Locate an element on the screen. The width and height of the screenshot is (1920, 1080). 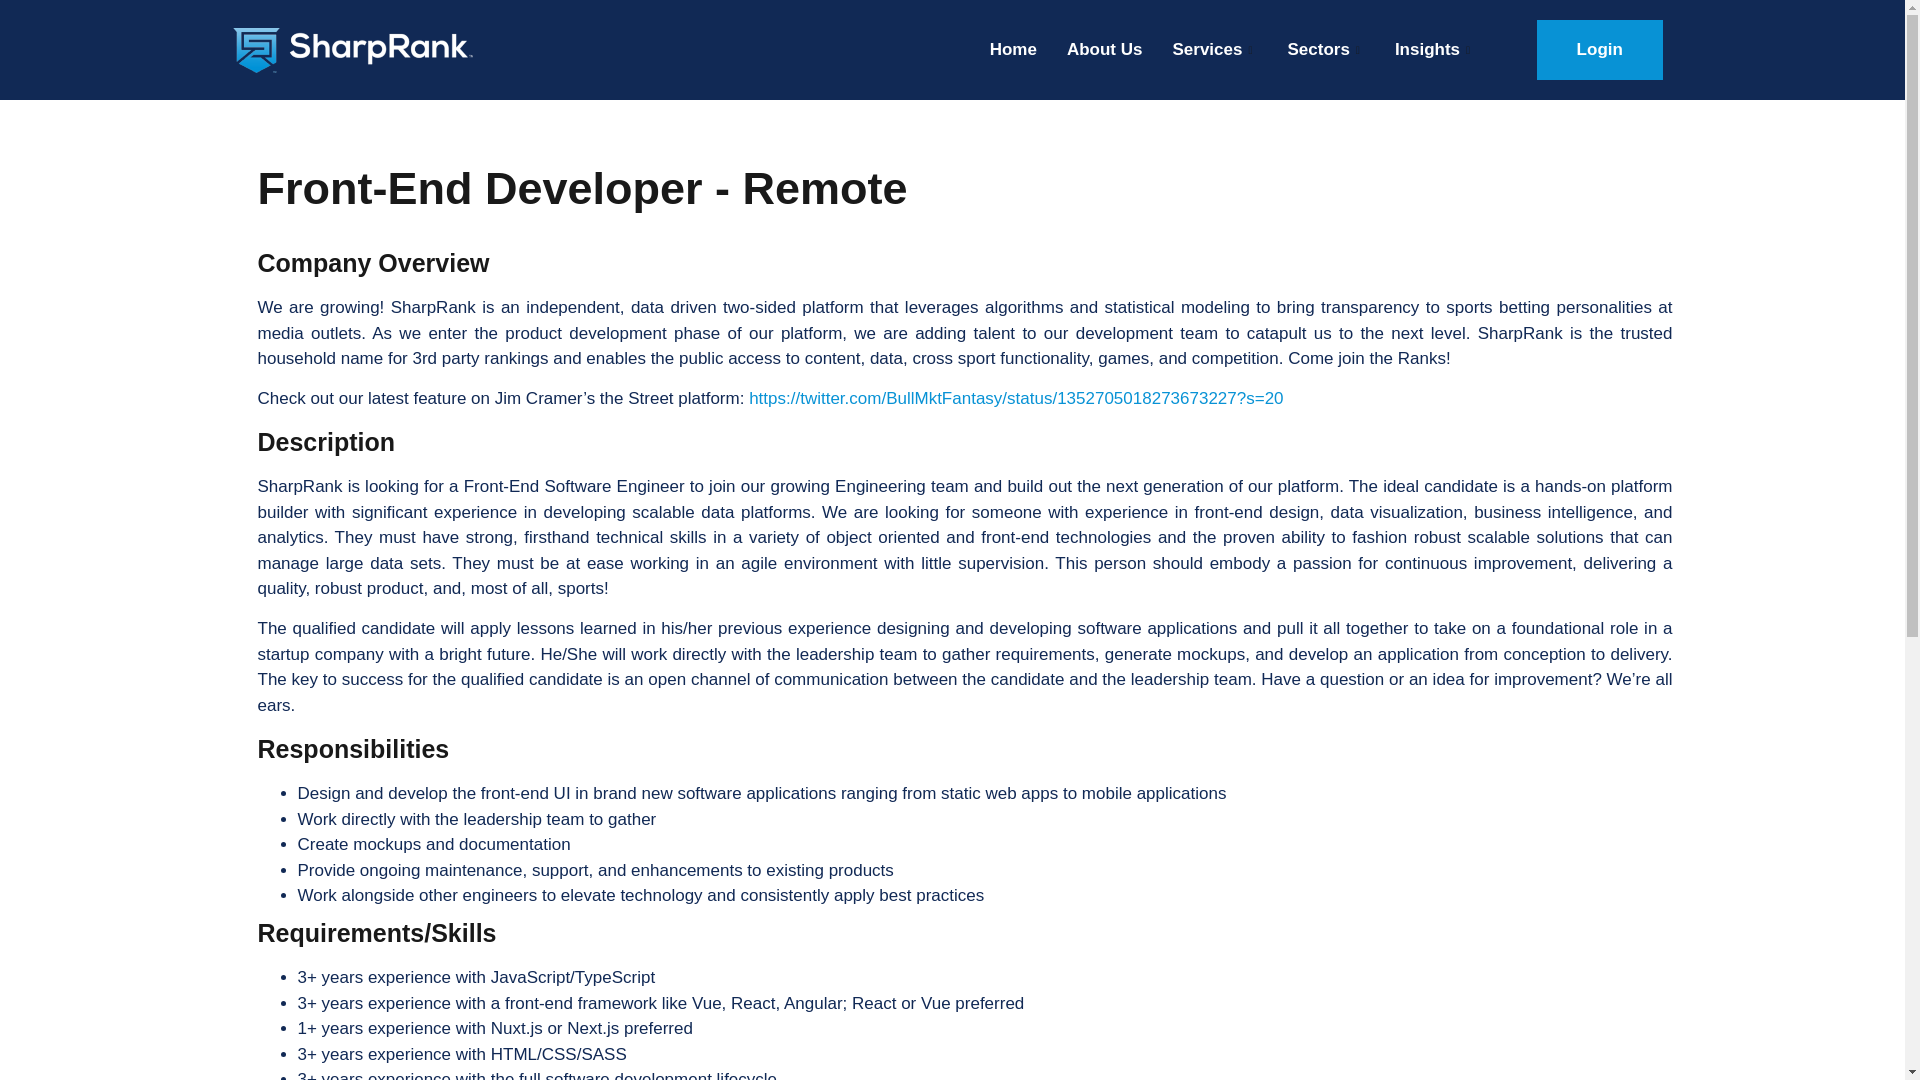
Sectors is located at coordinates (1324, 50).